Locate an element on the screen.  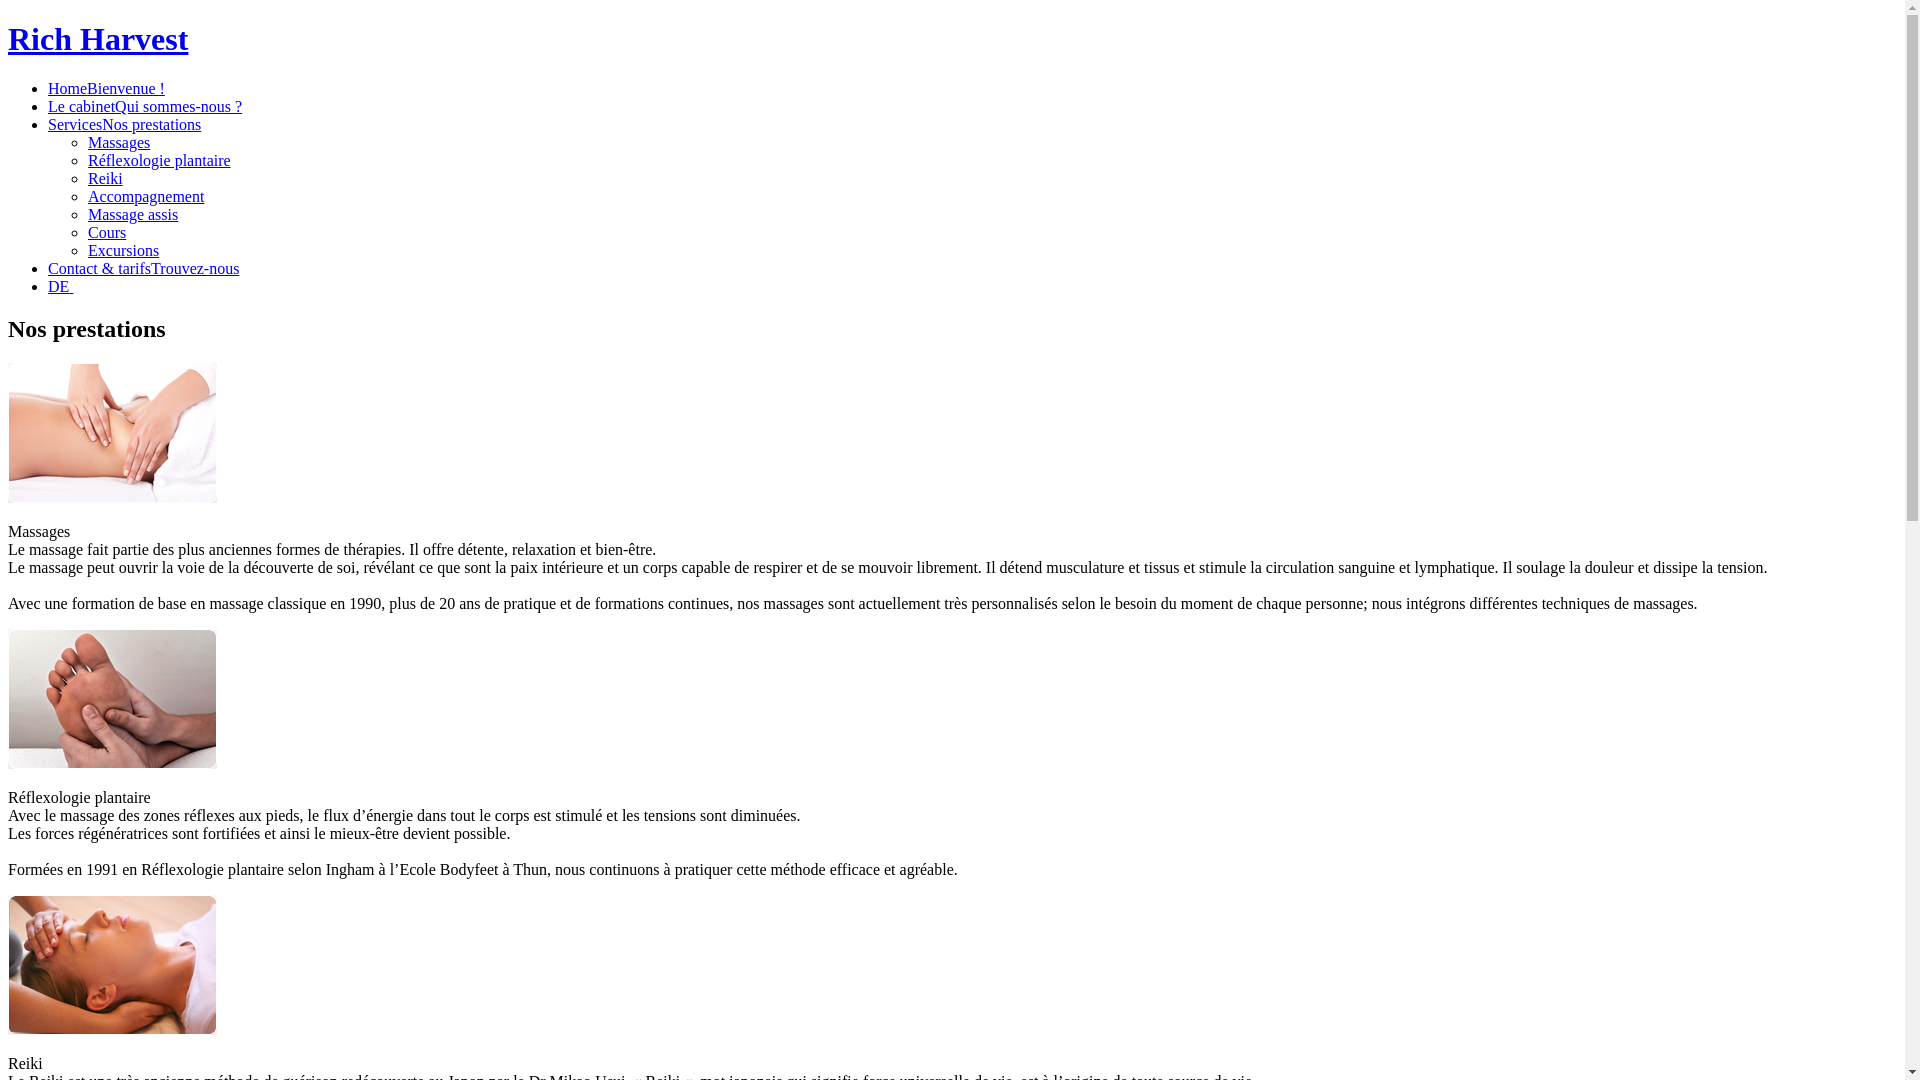
Cours is located at coordinates (107, 232).